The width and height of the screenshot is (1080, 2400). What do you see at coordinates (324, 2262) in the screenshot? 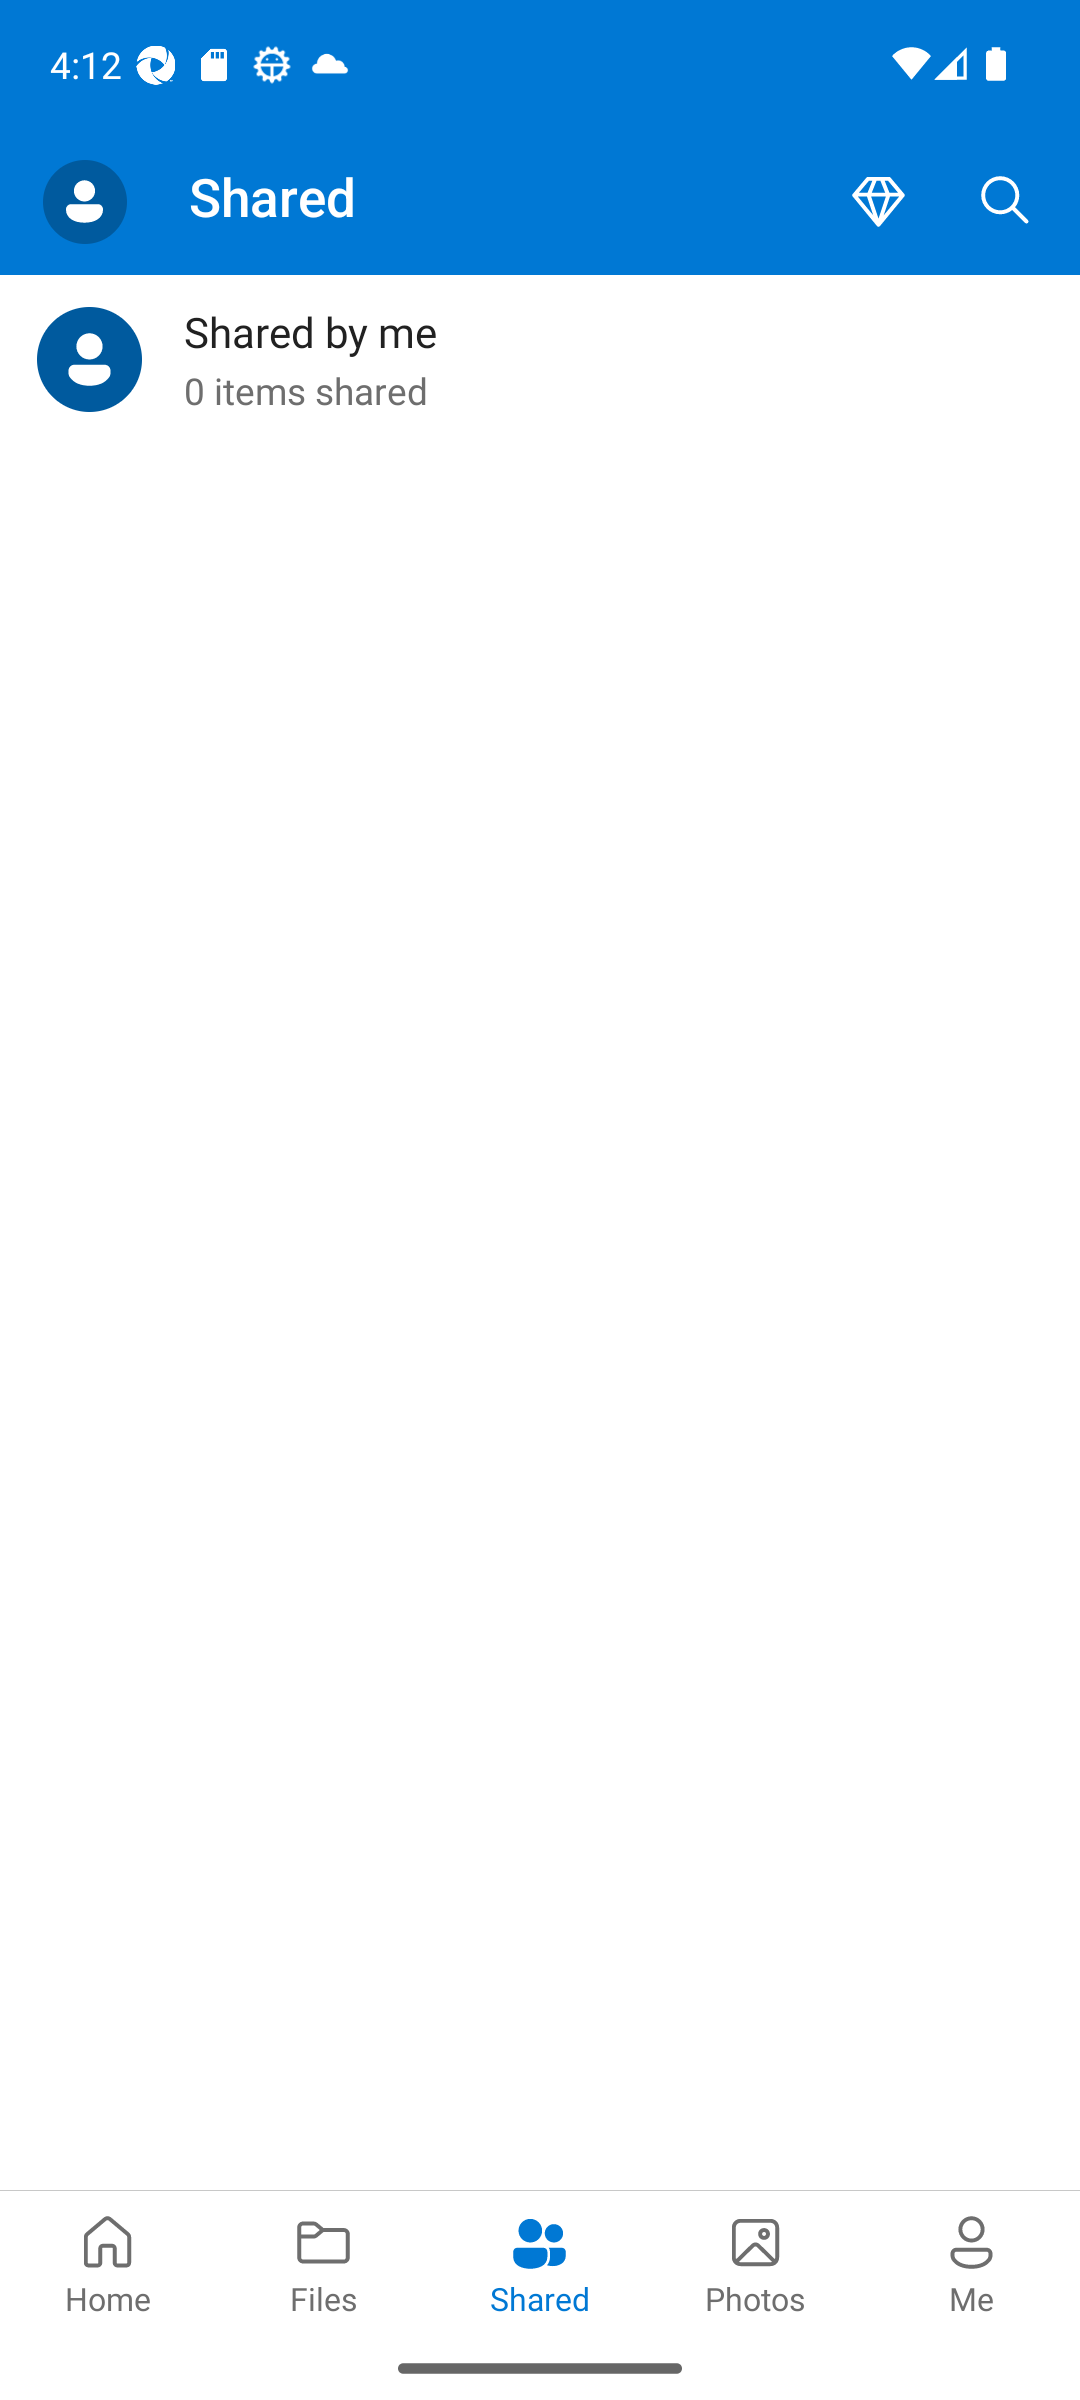
I see `Files pivot Files` at bounding box center [324, 2262].